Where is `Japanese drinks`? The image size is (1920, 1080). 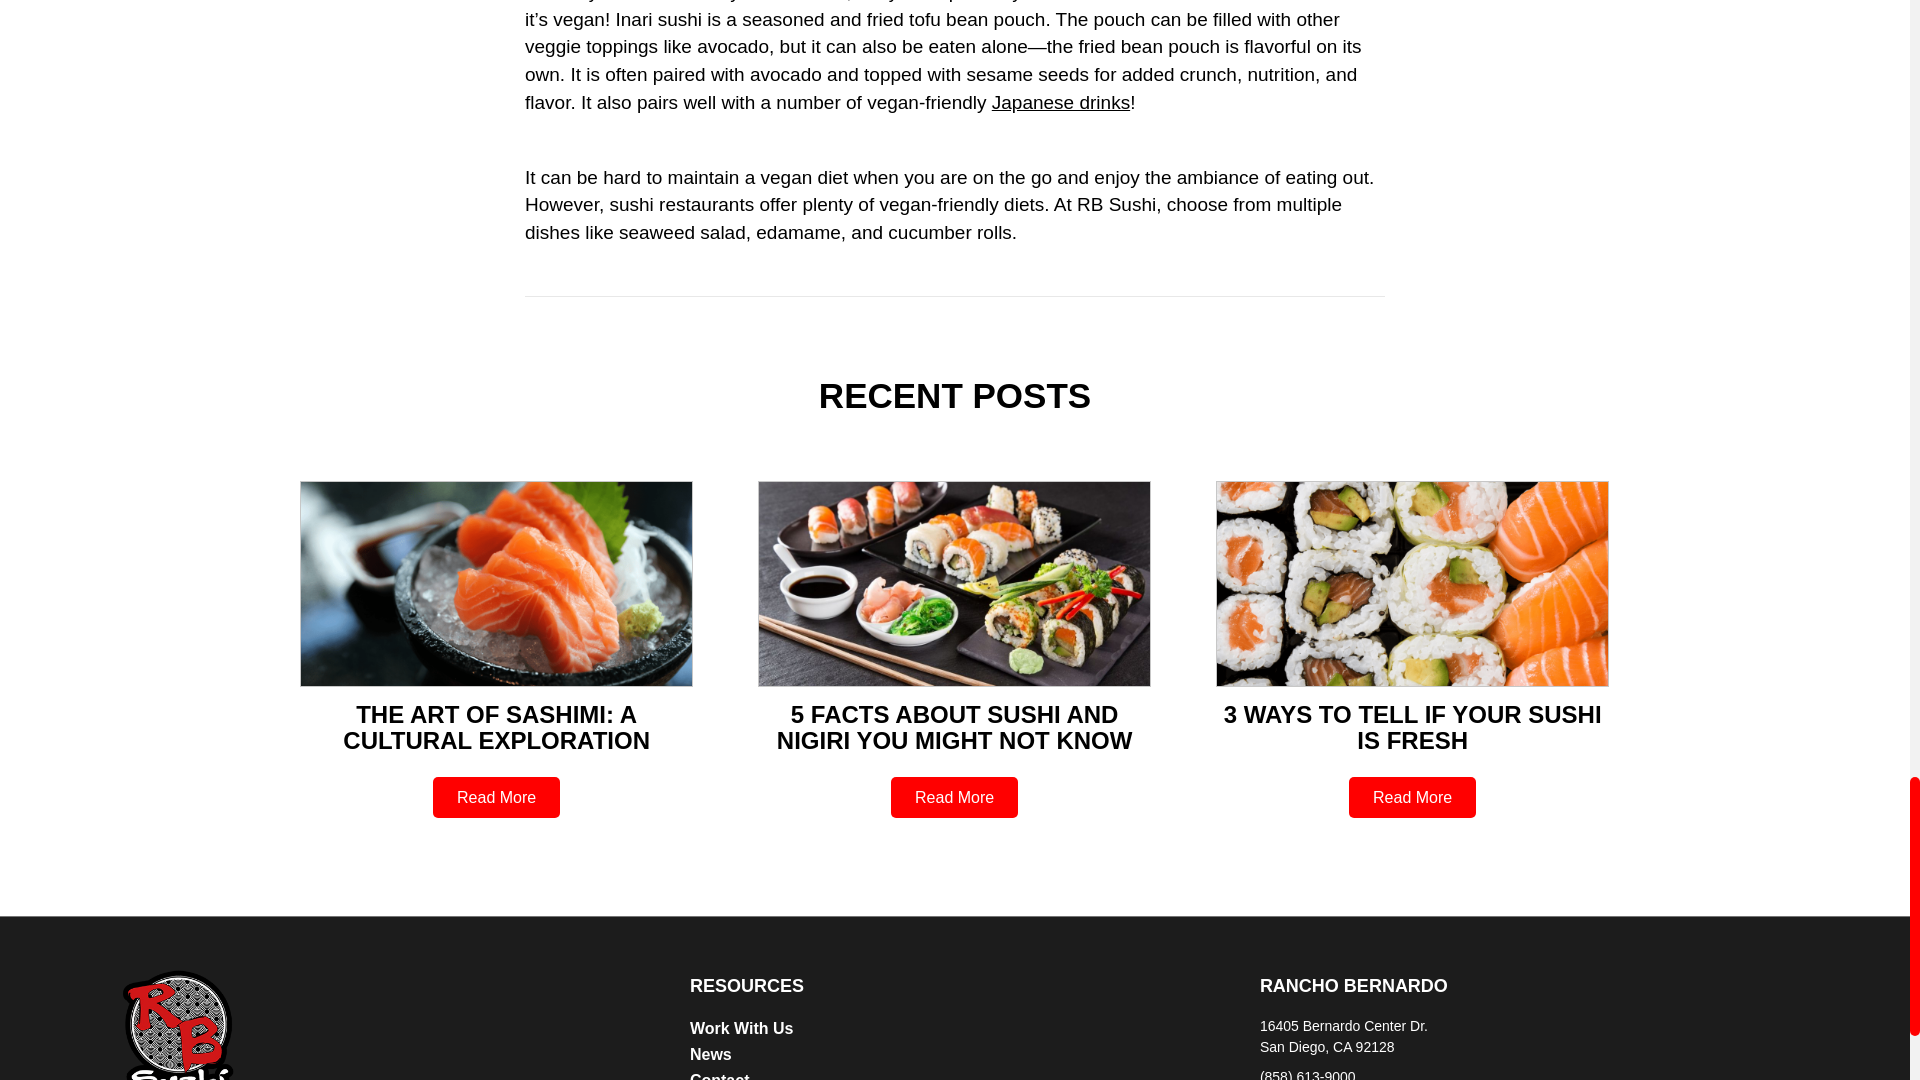 Japanese drinks is located at coordinates (1061, 102).